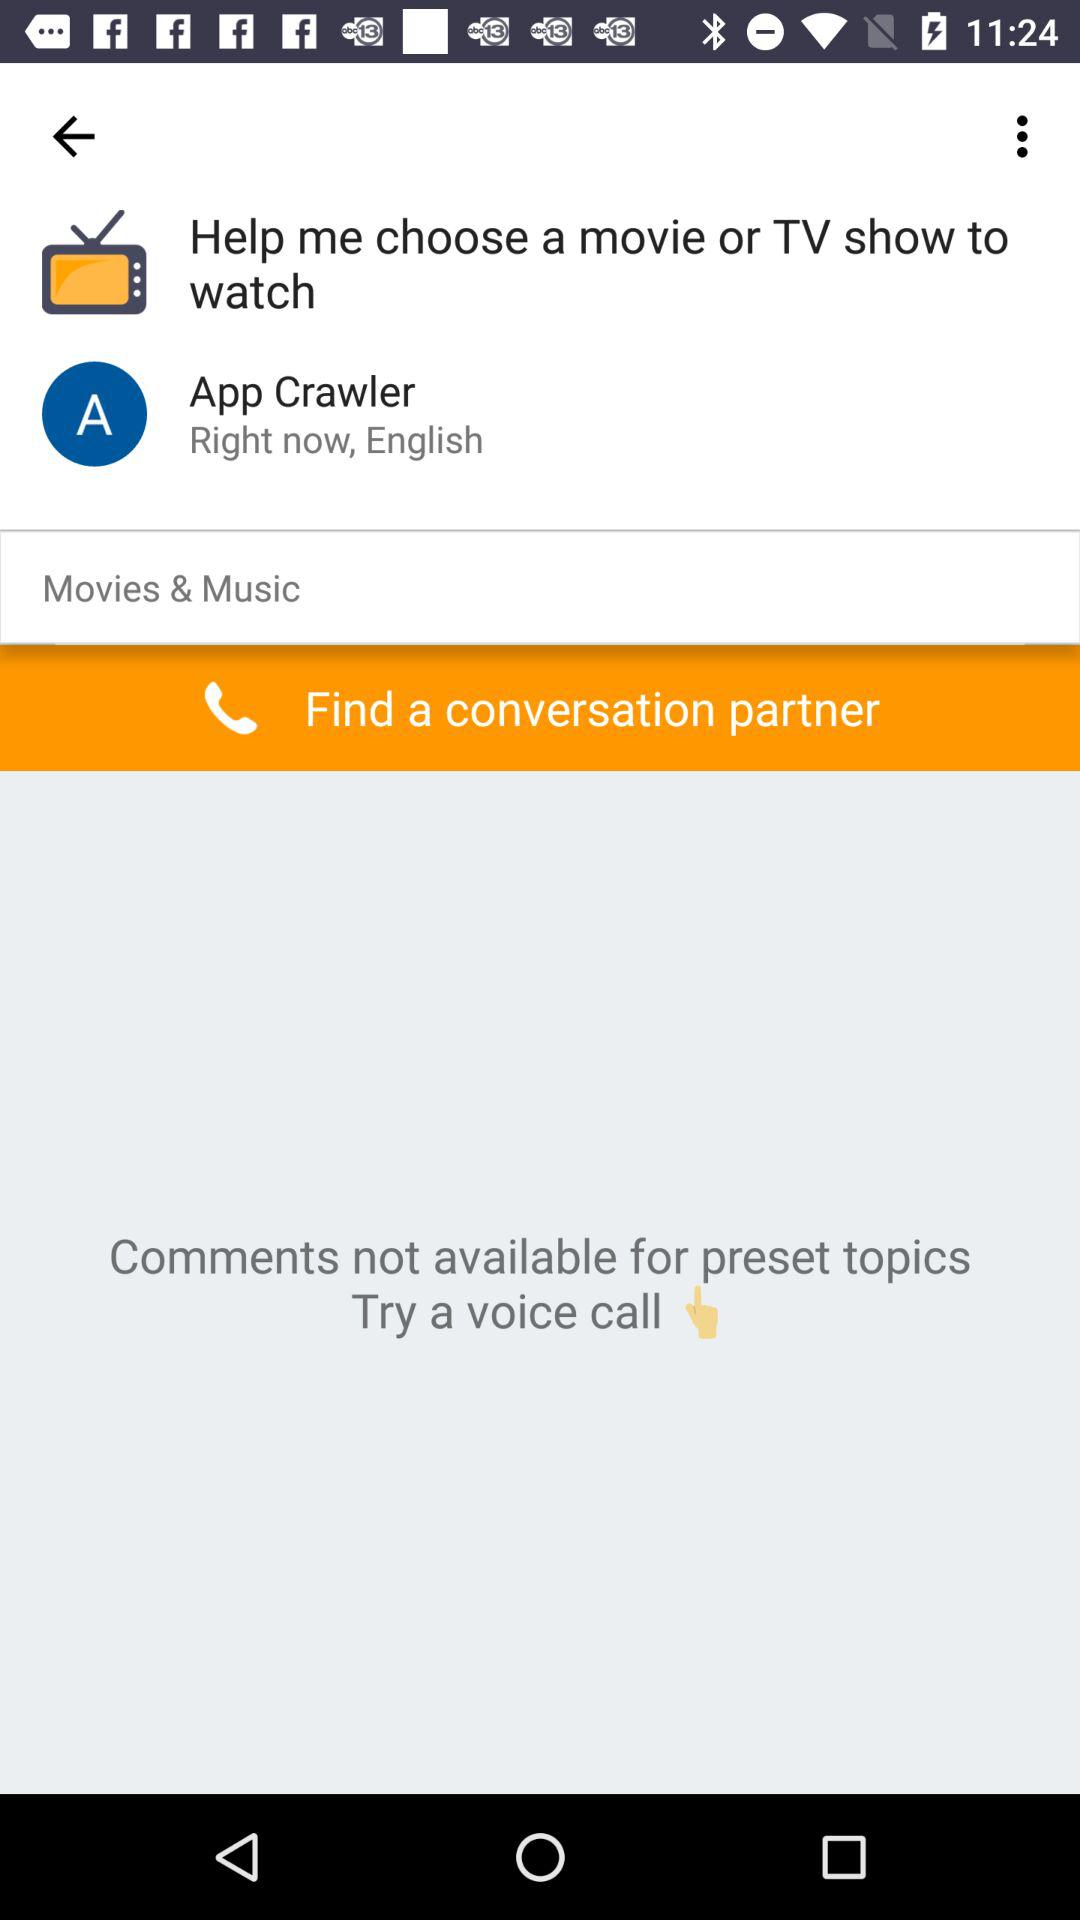 This screenshot has height=1920, width=1080. Describe the element at coordinates (73, 136) in the screenshot. I see `click the item to the left of the help me choose item` at that location.